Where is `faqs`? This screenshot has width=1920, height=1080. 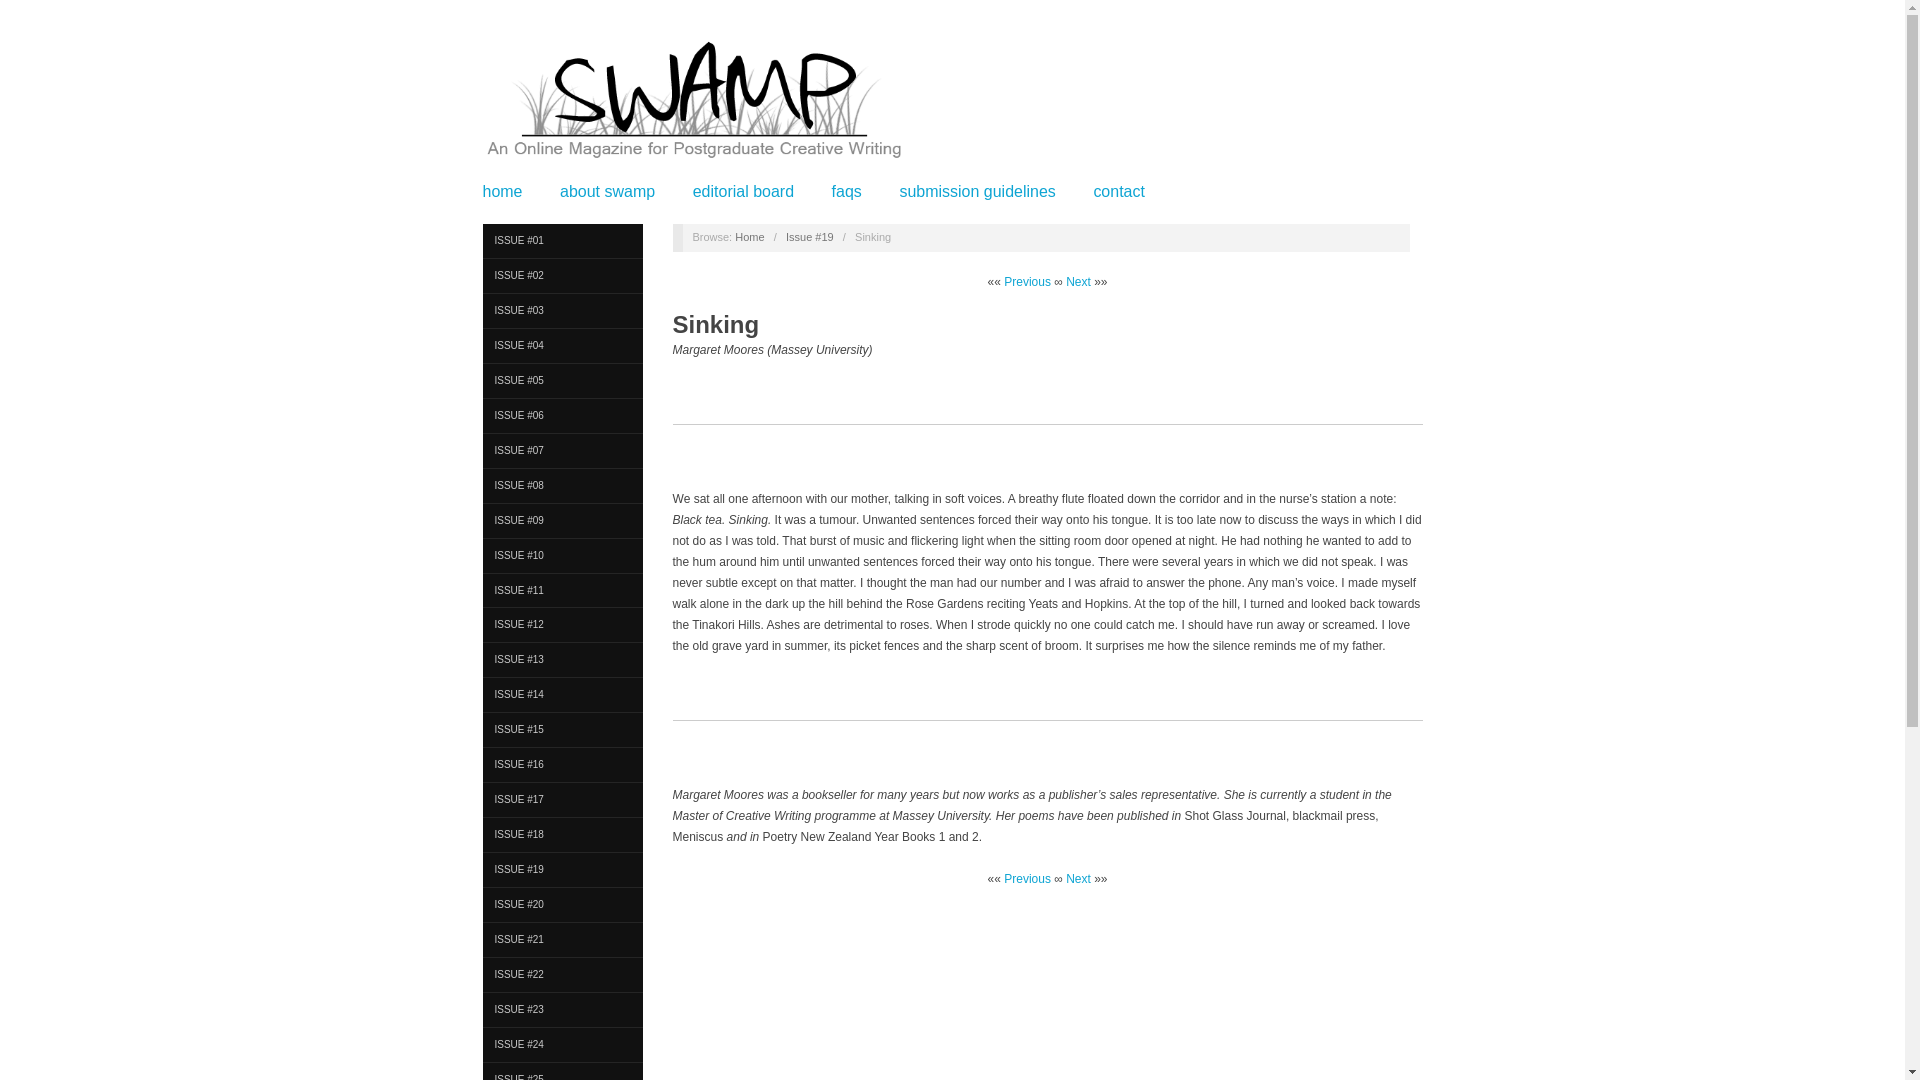
faqs is located at coordinates (846, 191).